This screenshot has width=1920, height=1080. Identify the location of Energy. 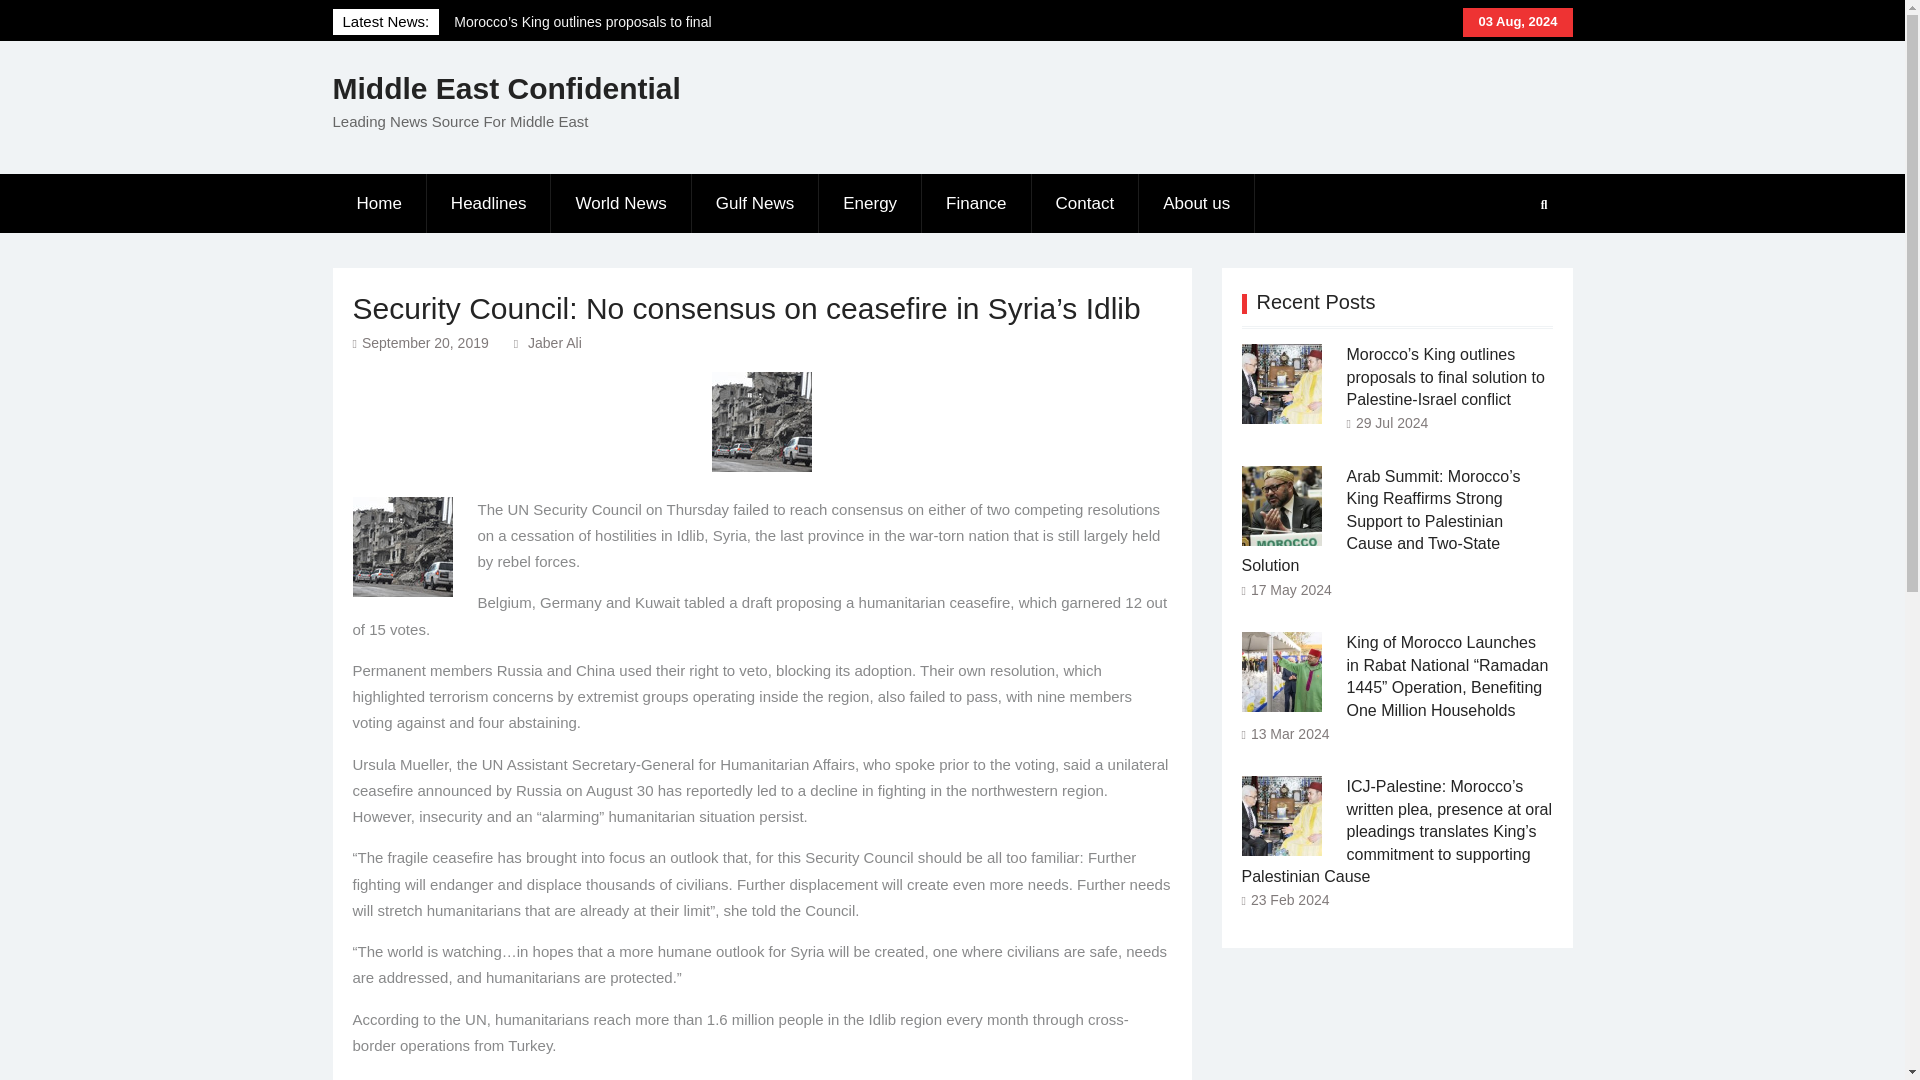
(870, 204).